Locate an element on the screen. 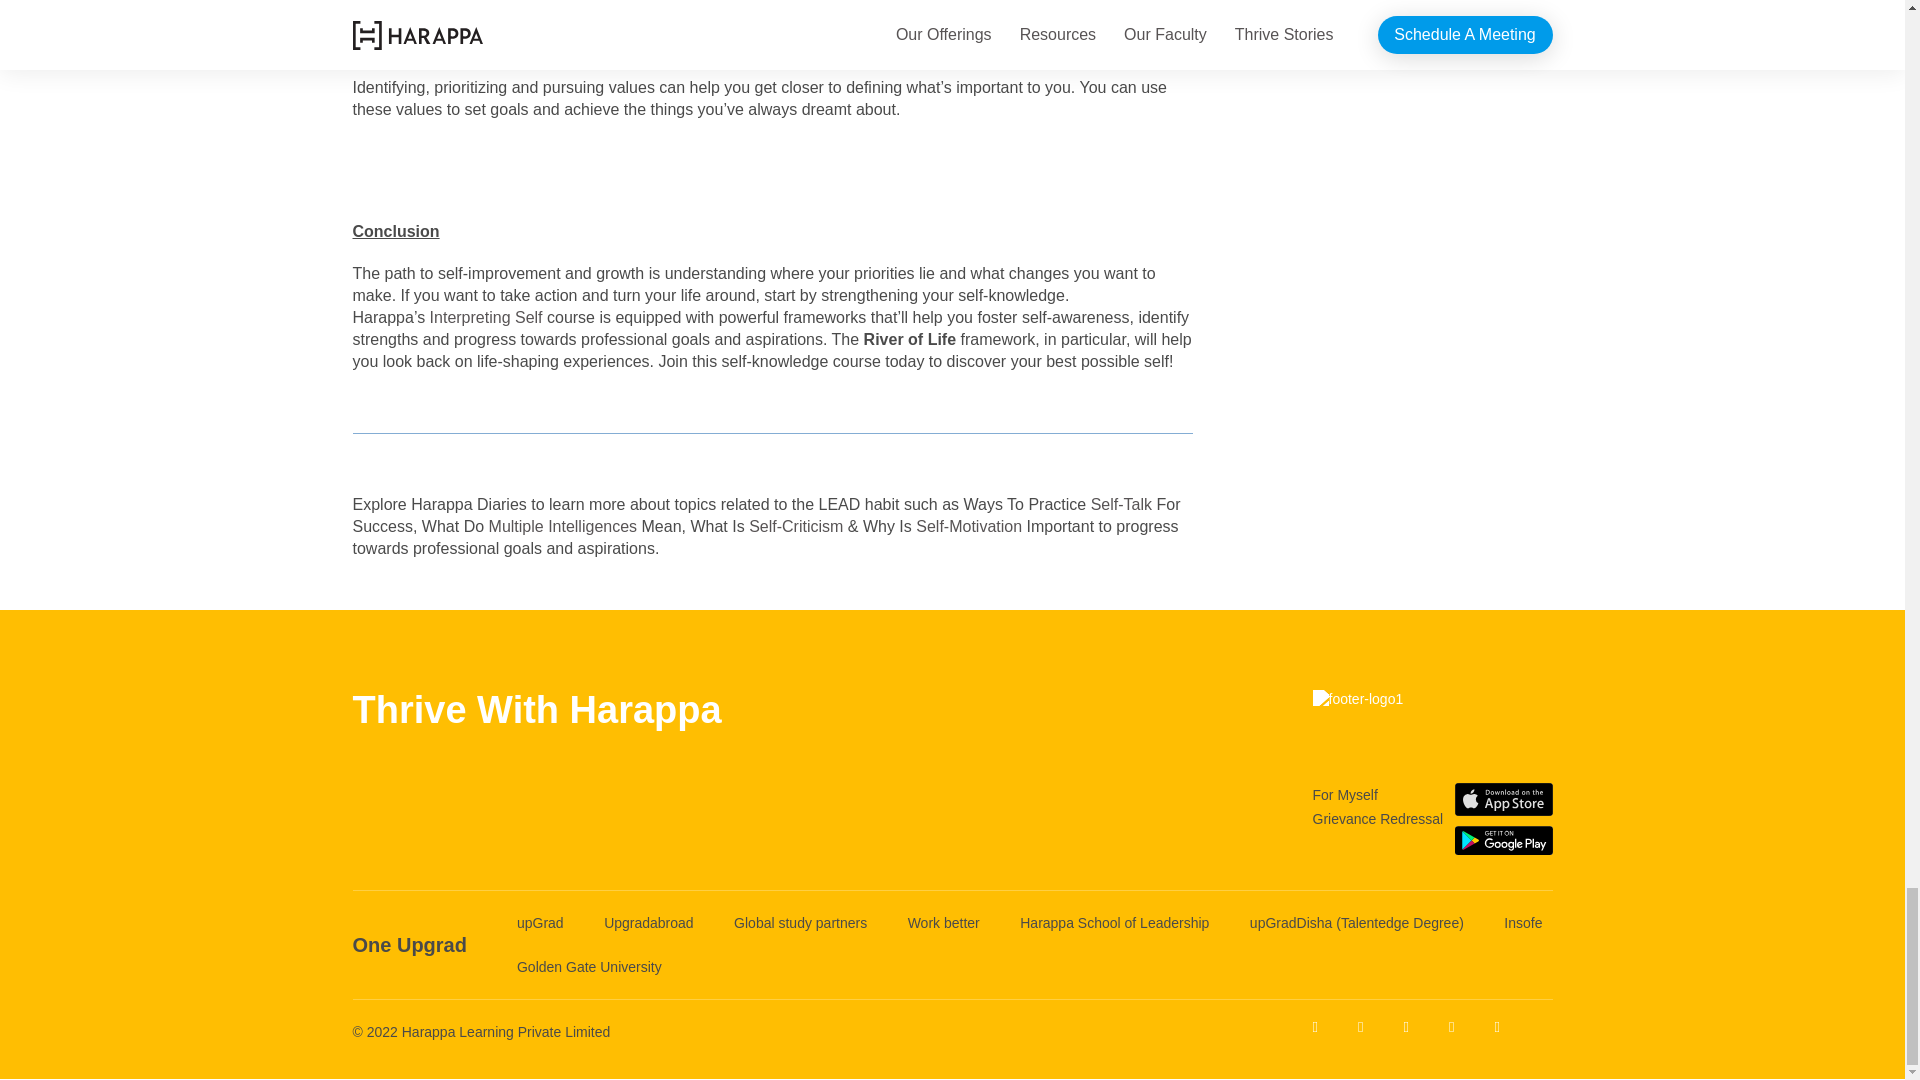 Image resolution: width=1920 pixels, height=1080 pixels. The Two Sides Of Self-Criticism is located at coordinates (795, 526).